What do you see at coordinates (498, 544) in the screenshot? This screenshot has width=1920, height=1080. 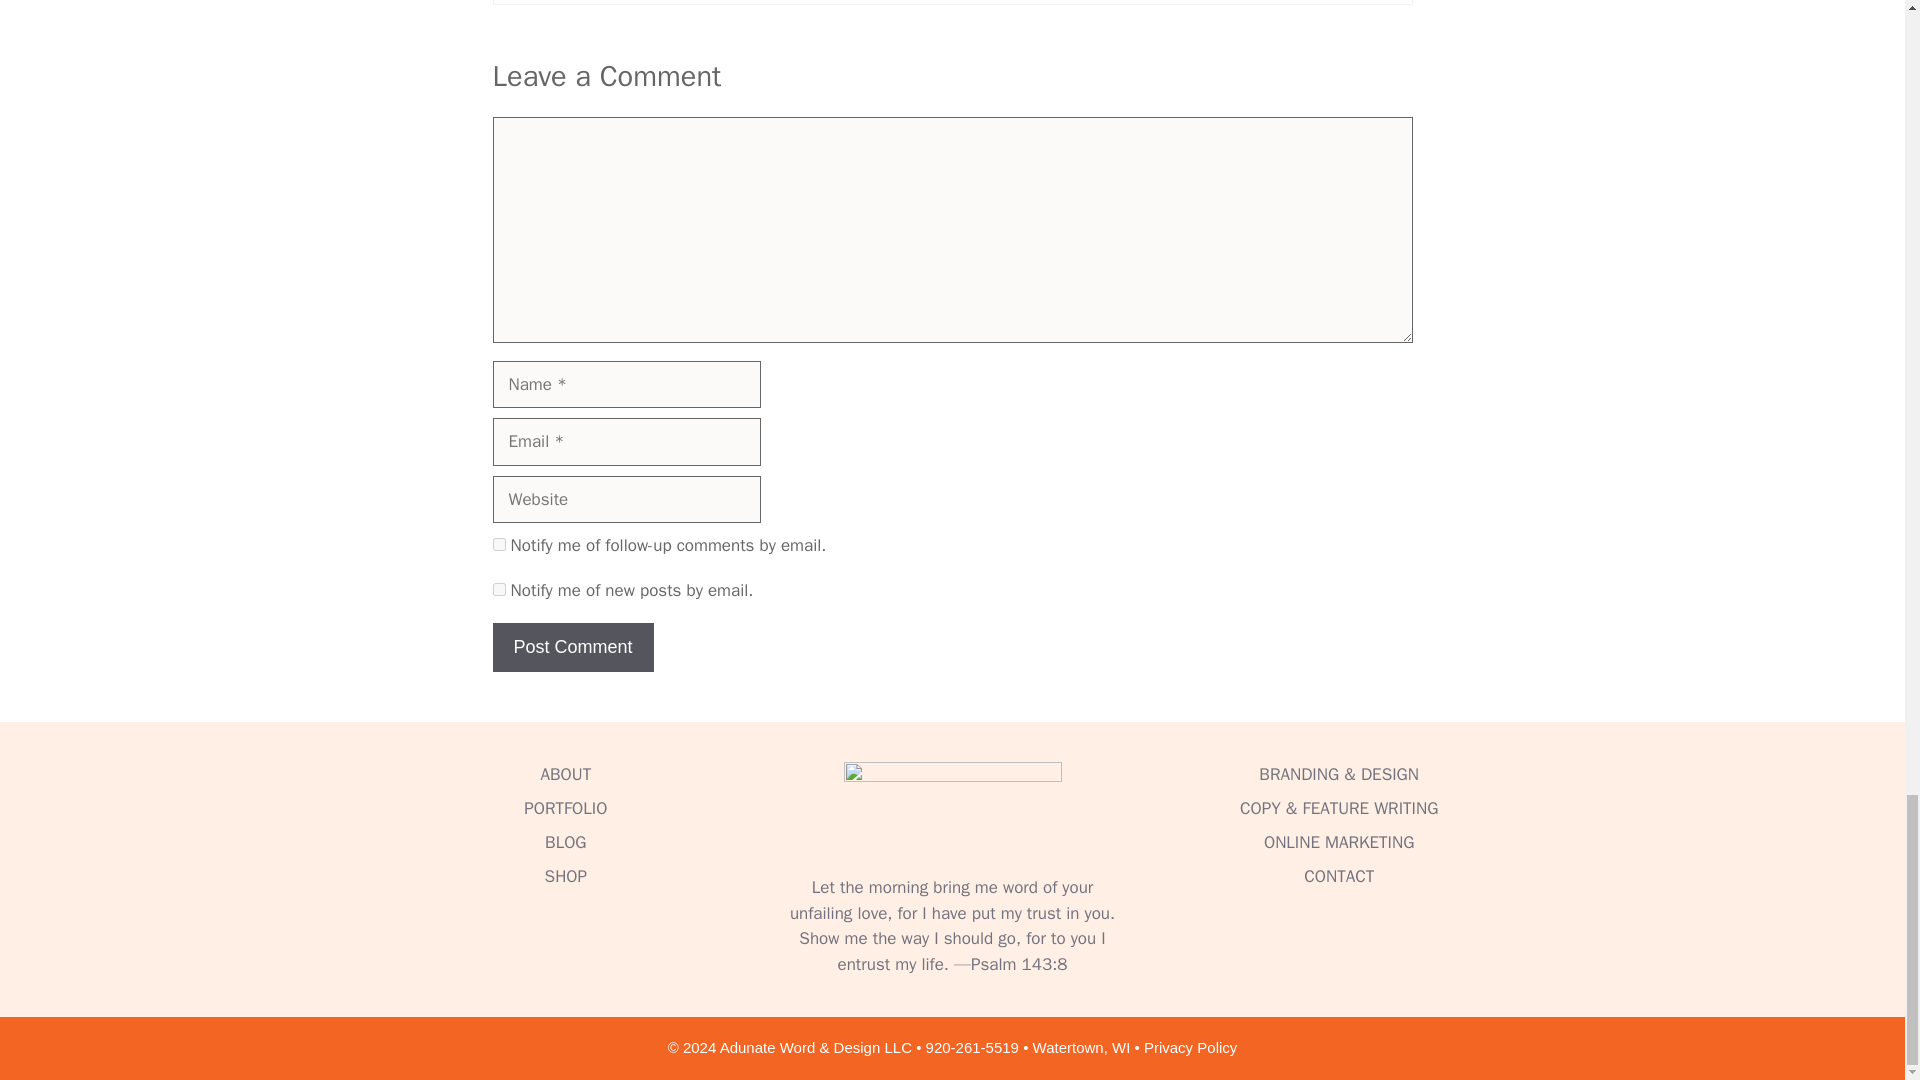 I see `subscribe` at bounding box center [498, 544].